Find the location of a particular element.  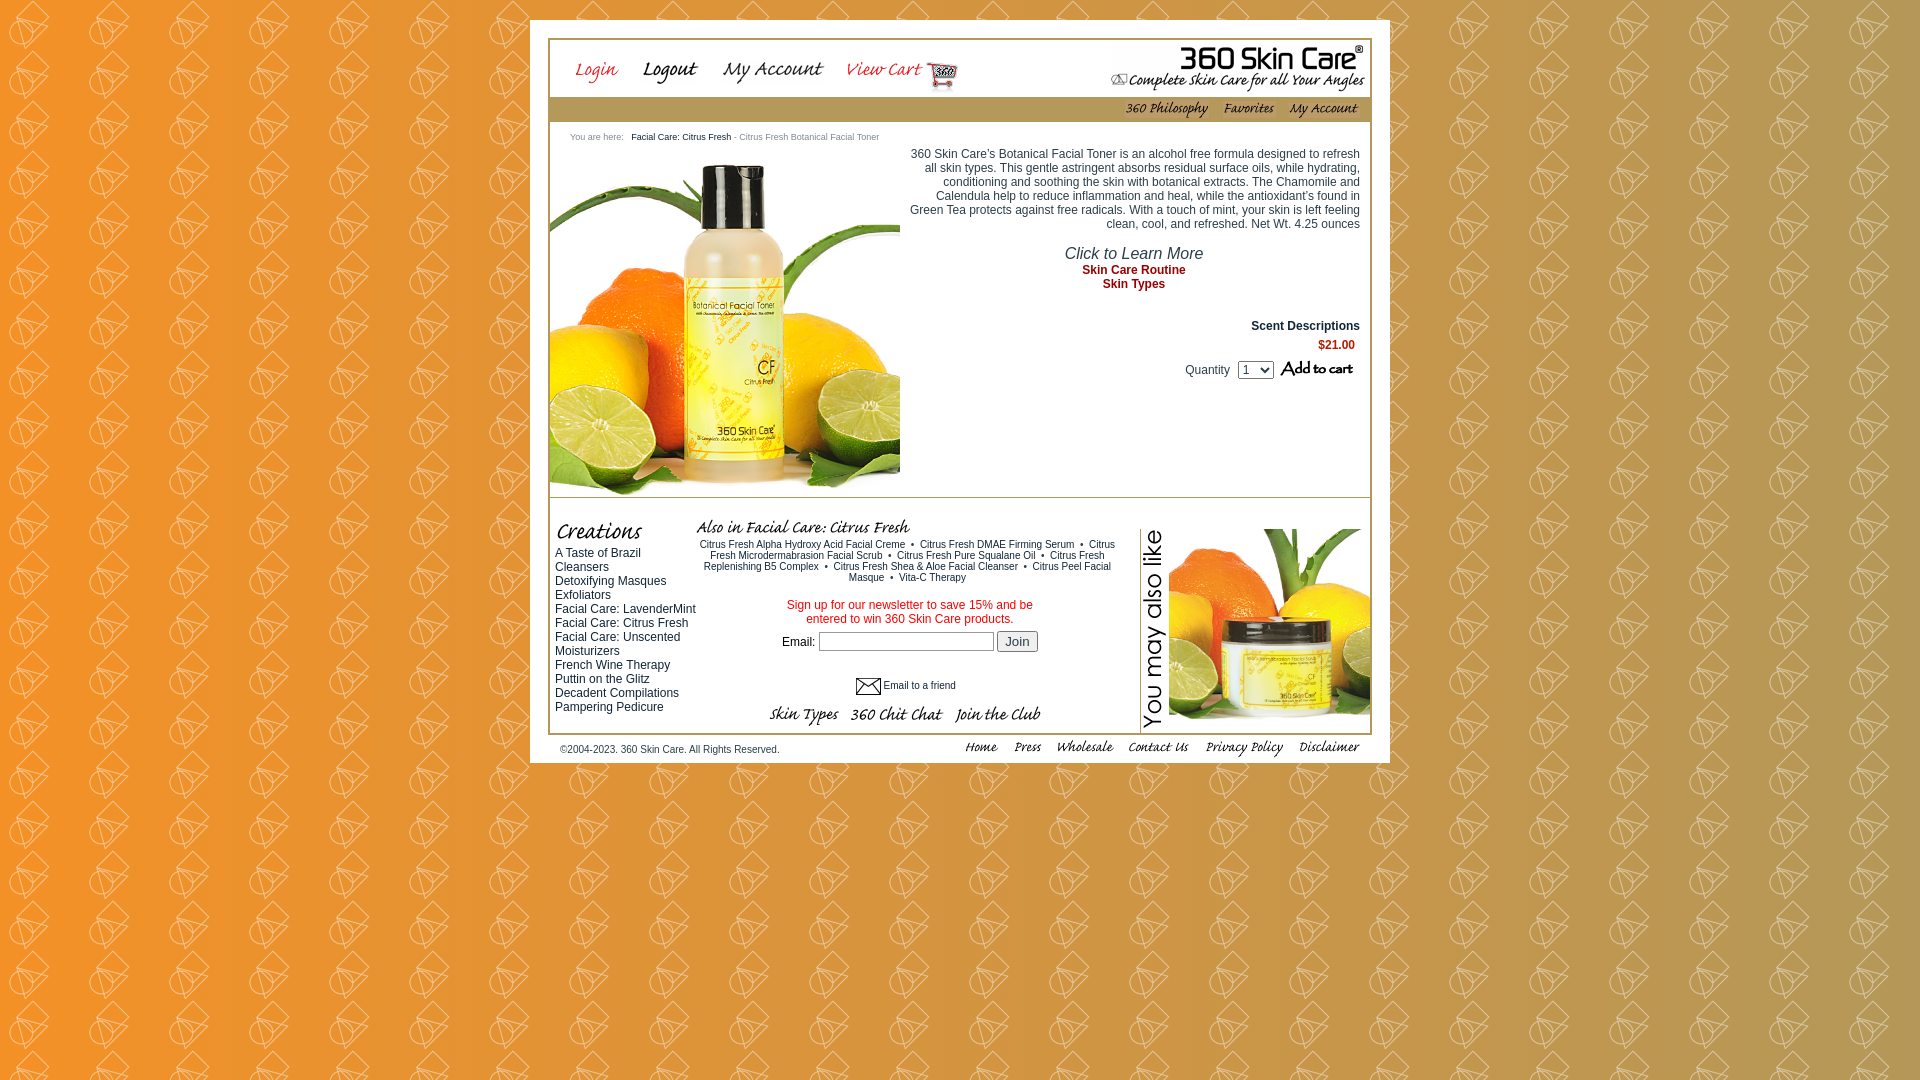

Email to a friend is located at coordinates (910, 686).